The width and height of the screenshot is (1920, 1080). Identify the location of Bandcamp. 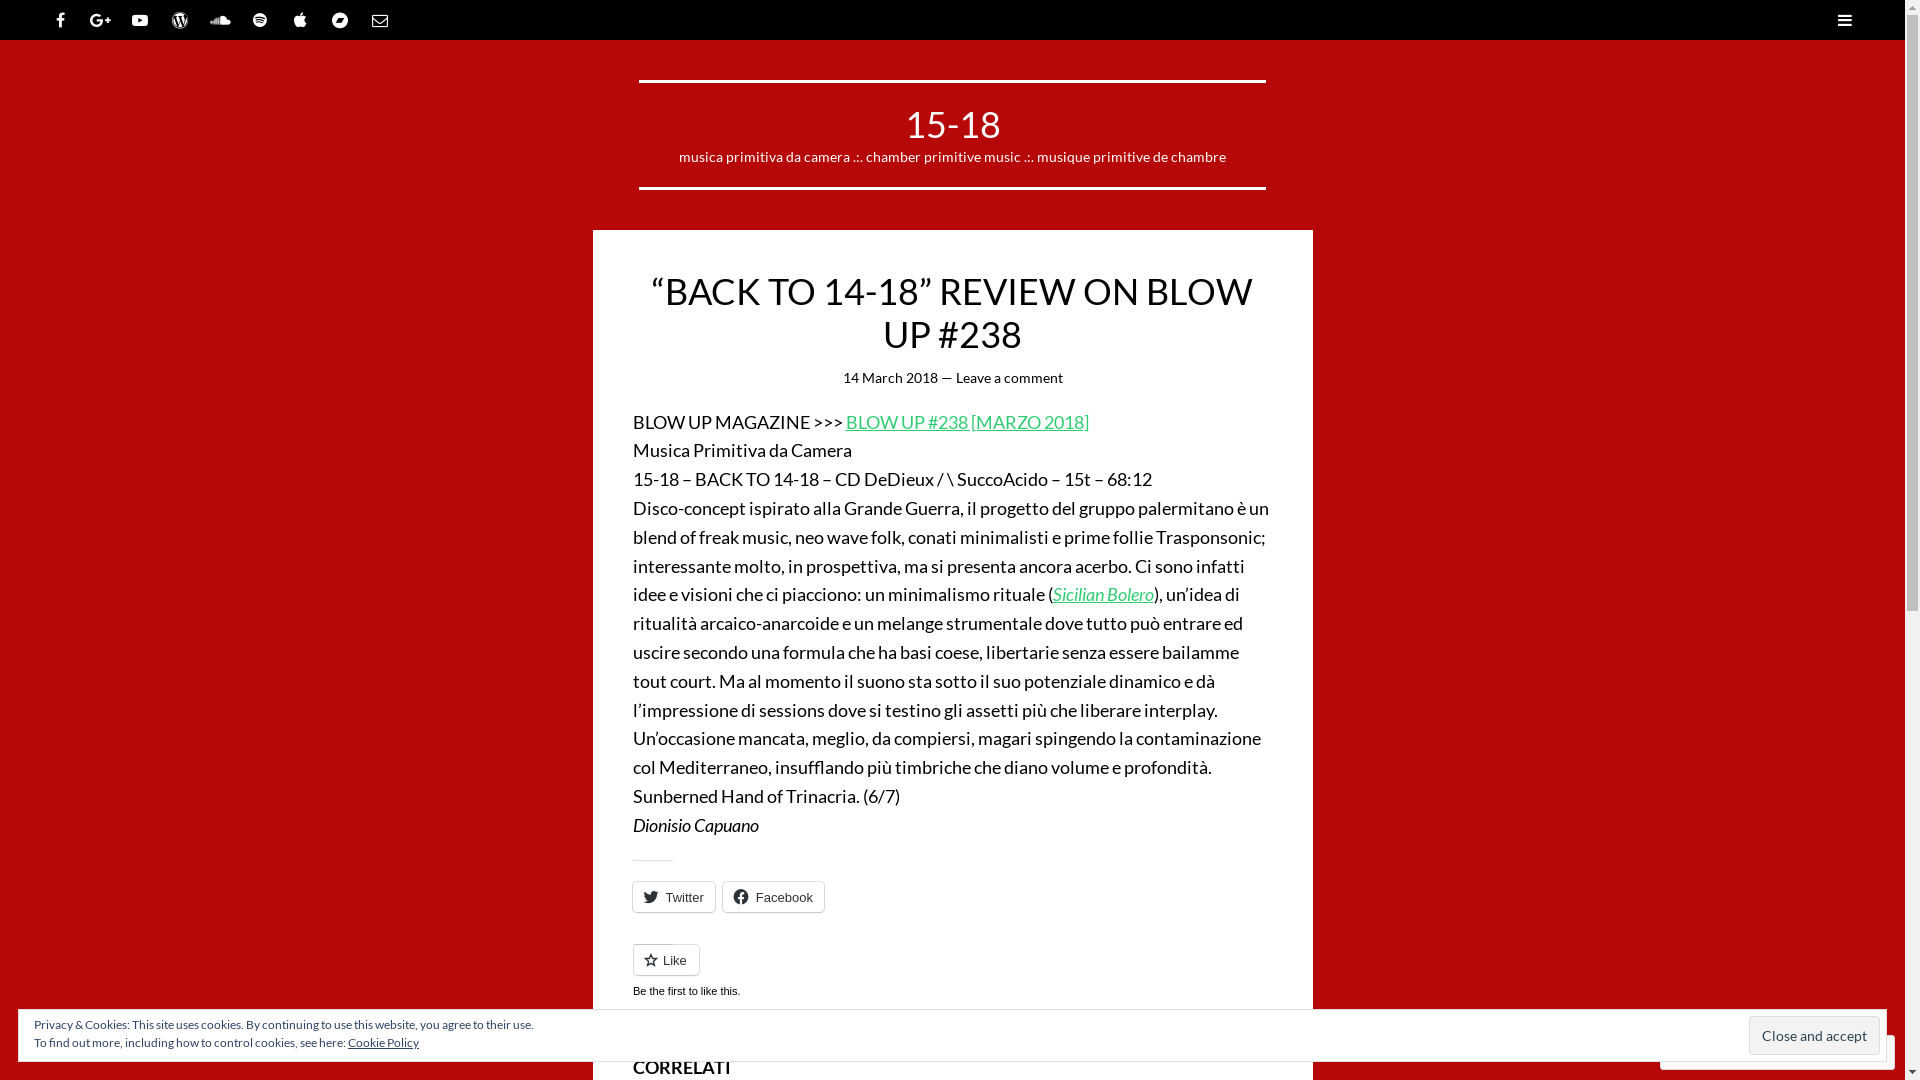
(340, 20).